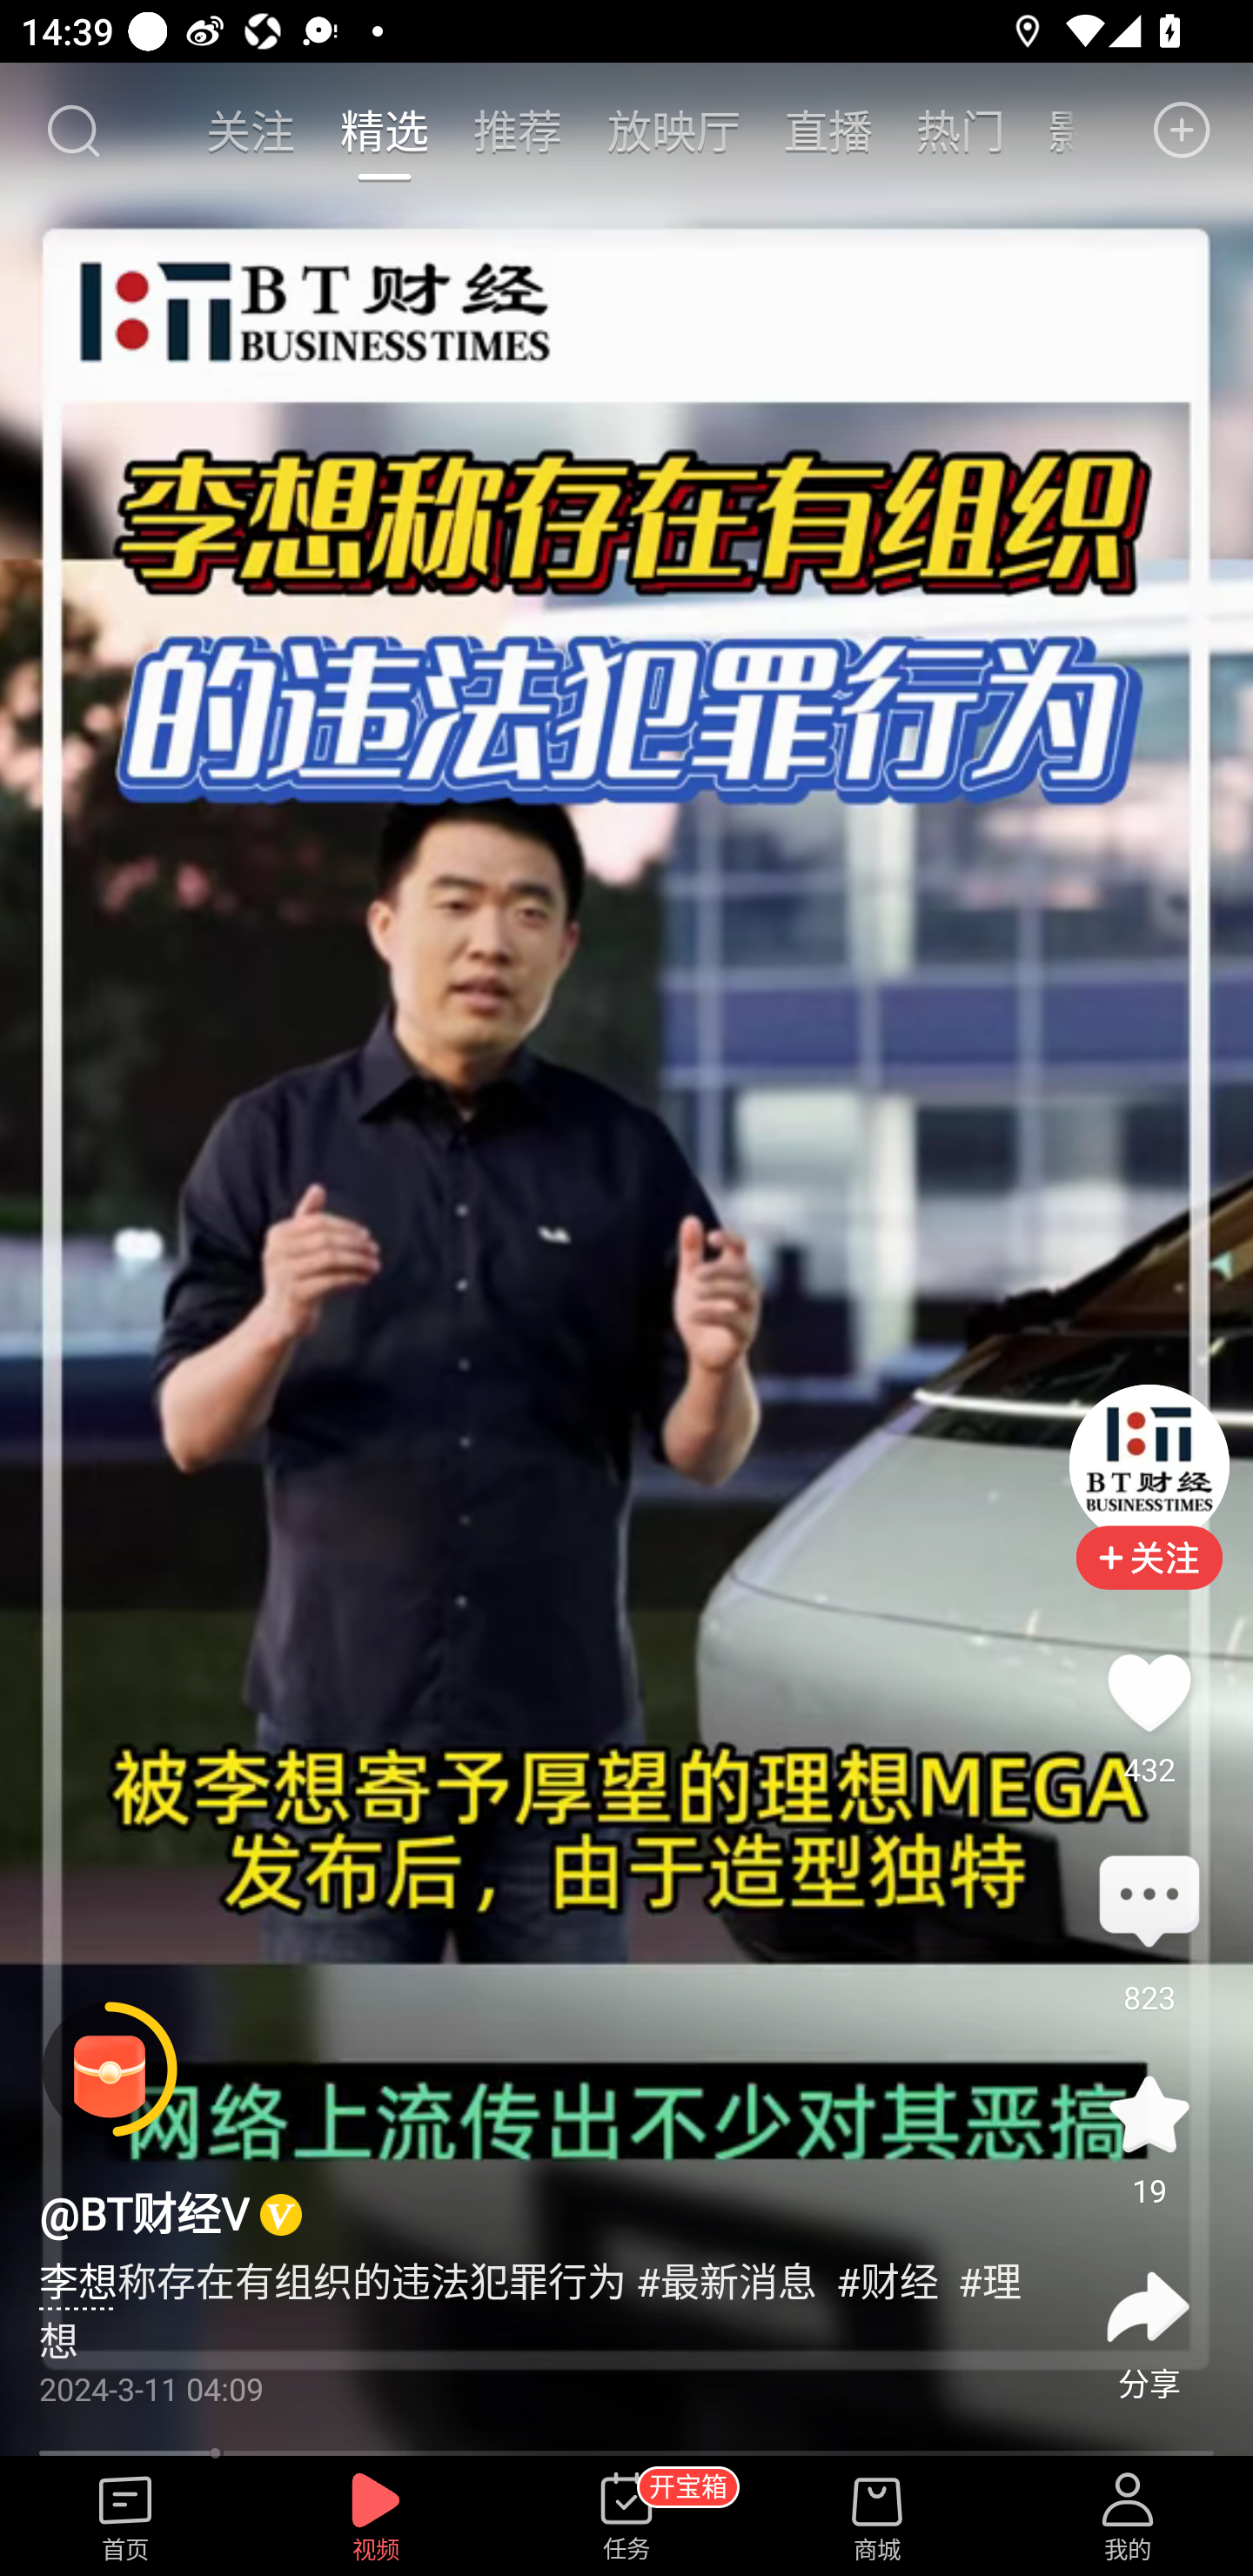 The image size is (1253, 2576). What do you see at coordinates (72, 131) in the screenshot?
I see `搜索` at bounding box center [72, 131].